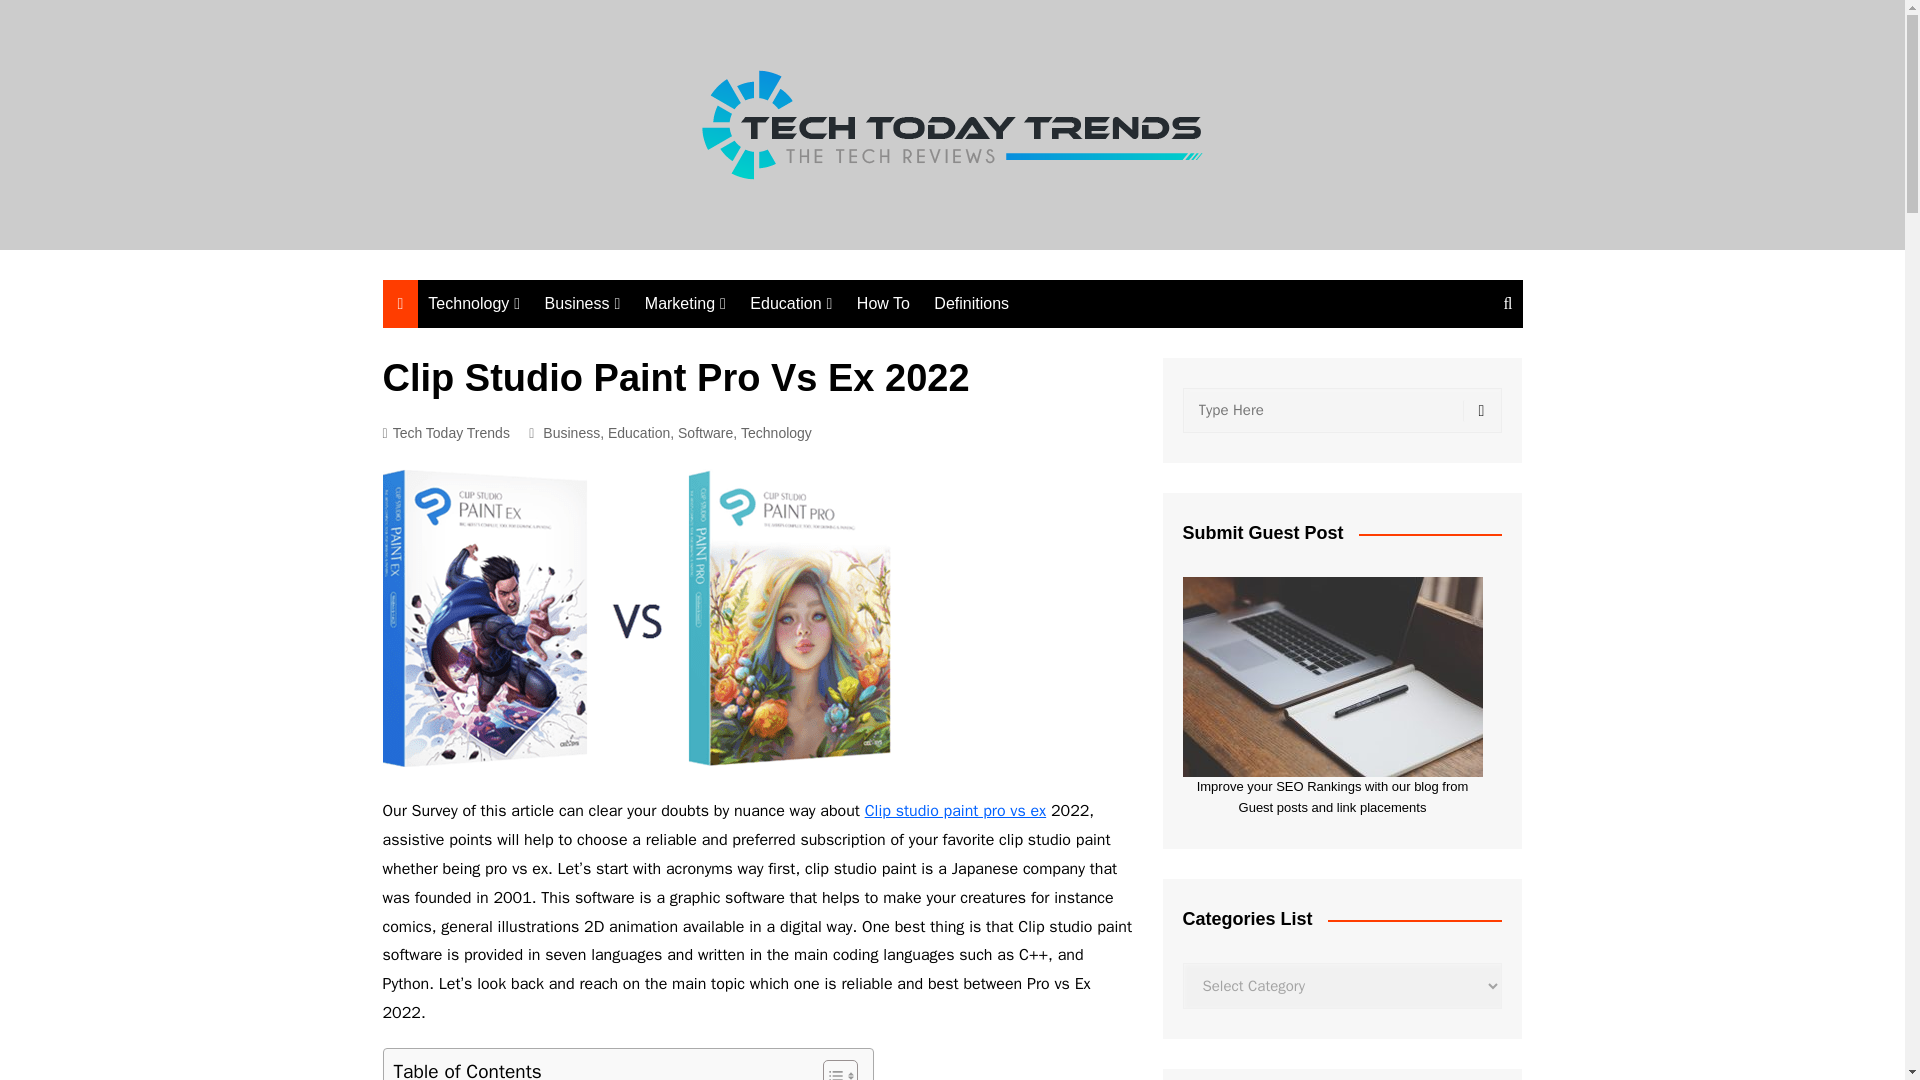 The image size is (1920, 1080). What do you see at coordinates (744, 443) in the screenshot?
I see `Games` at bounding box center [744, 443].